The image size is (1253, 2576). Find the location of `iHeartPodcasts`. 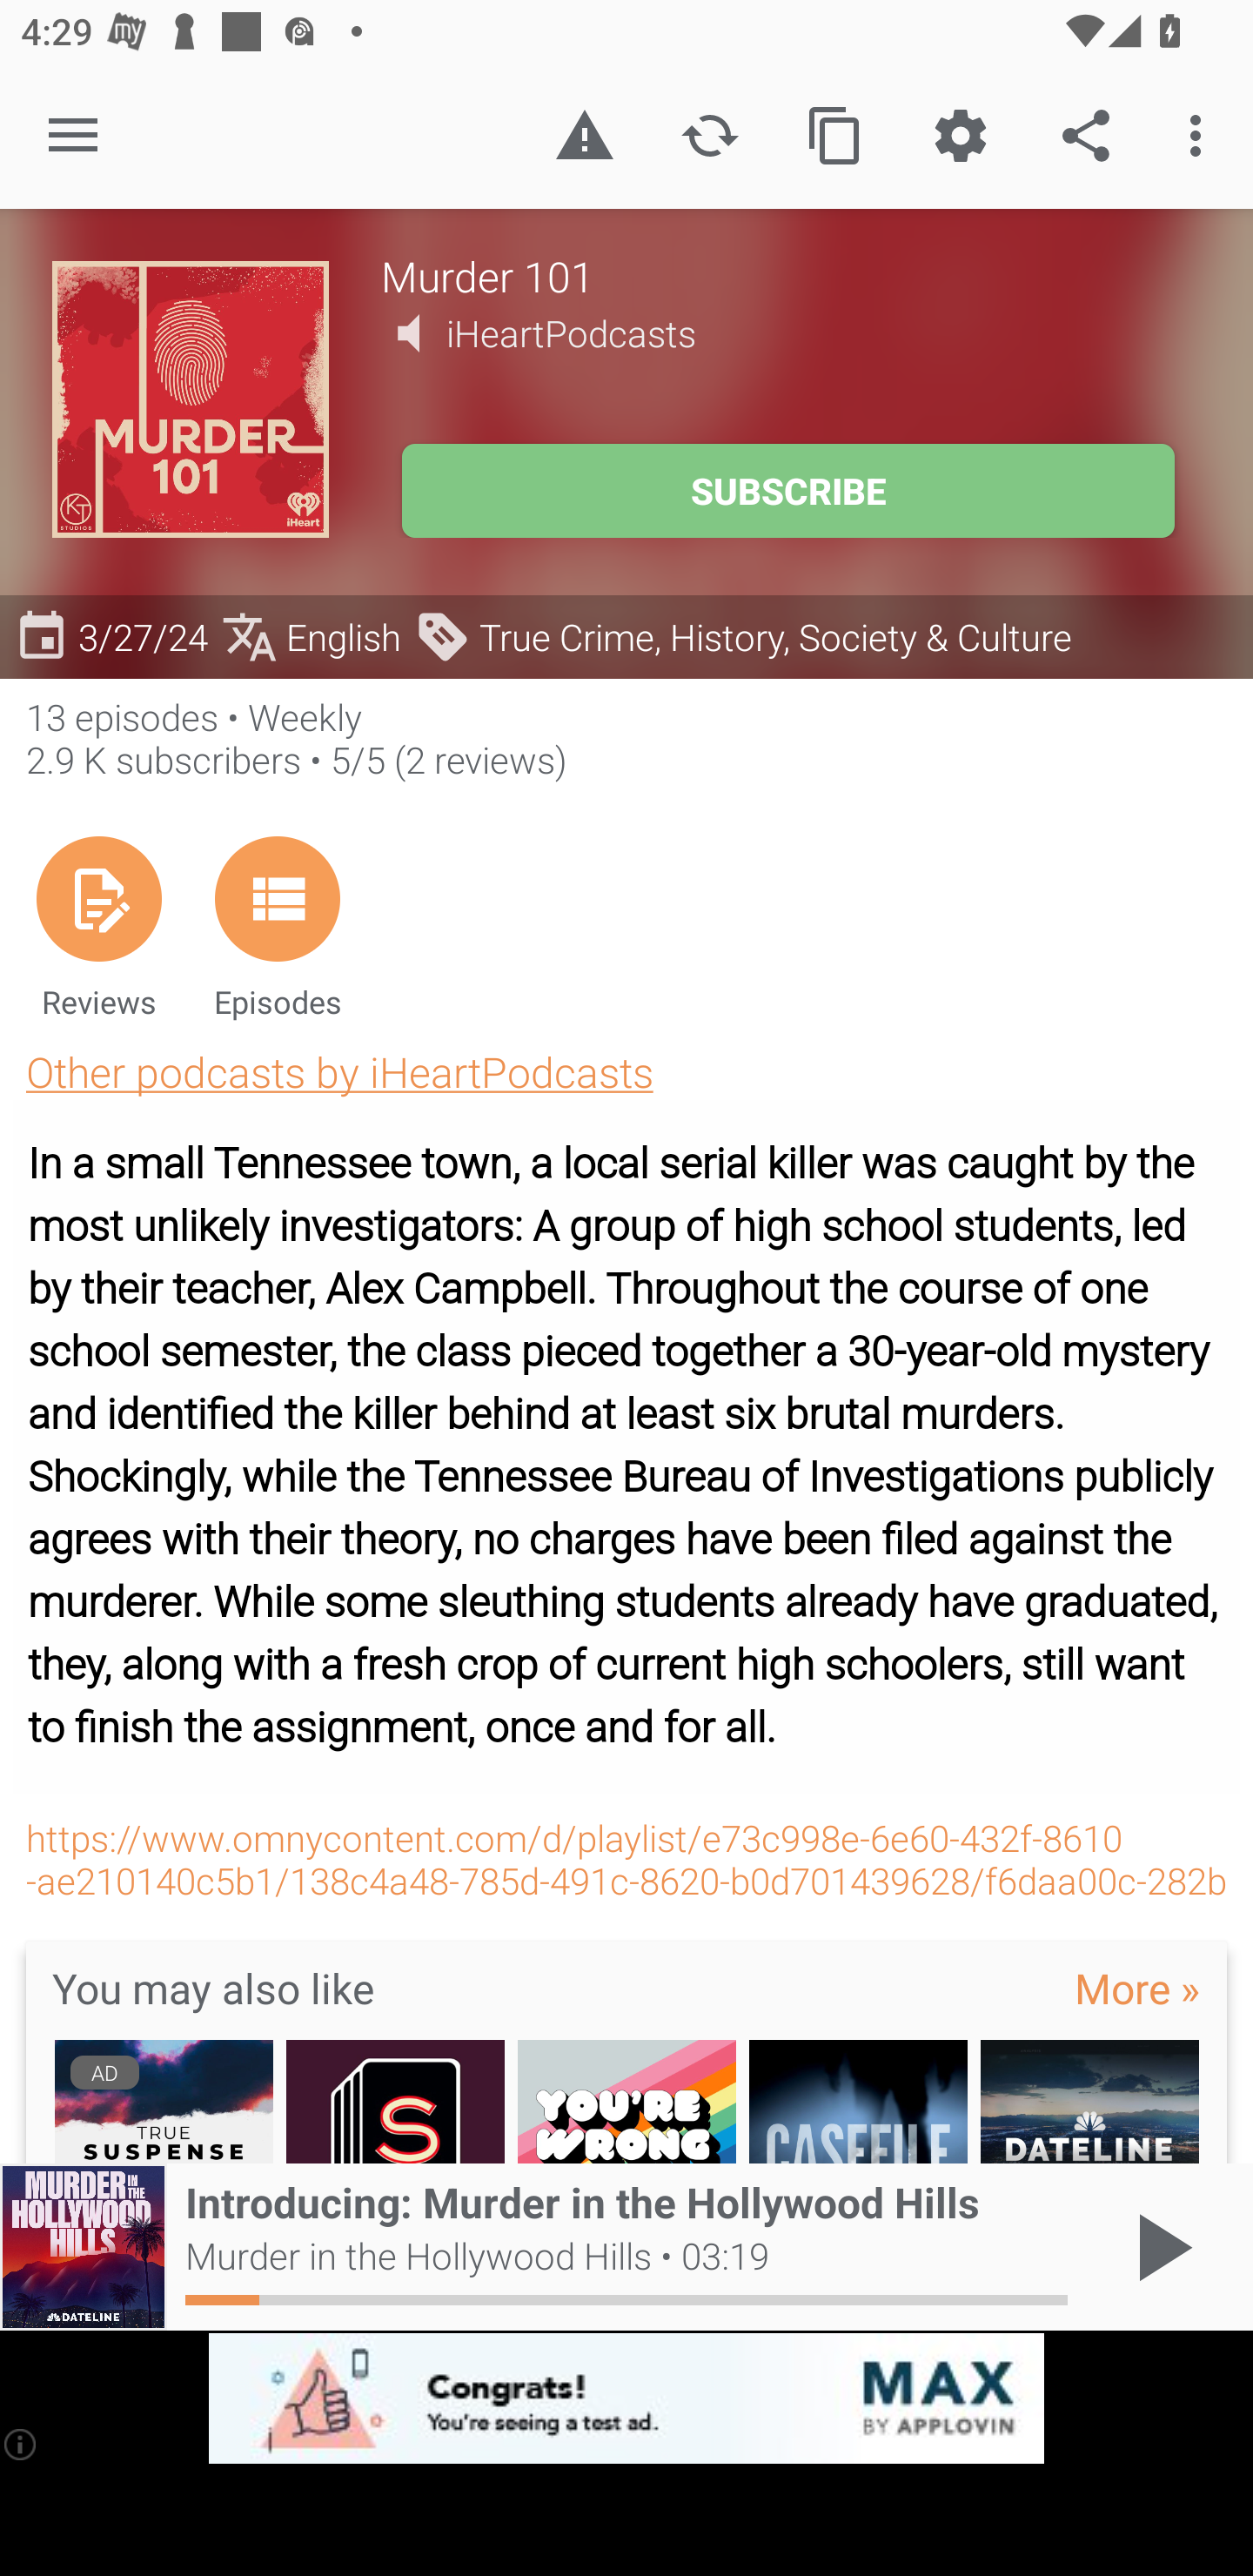

iHeartPodcasts is located at coordinates (571, 333).